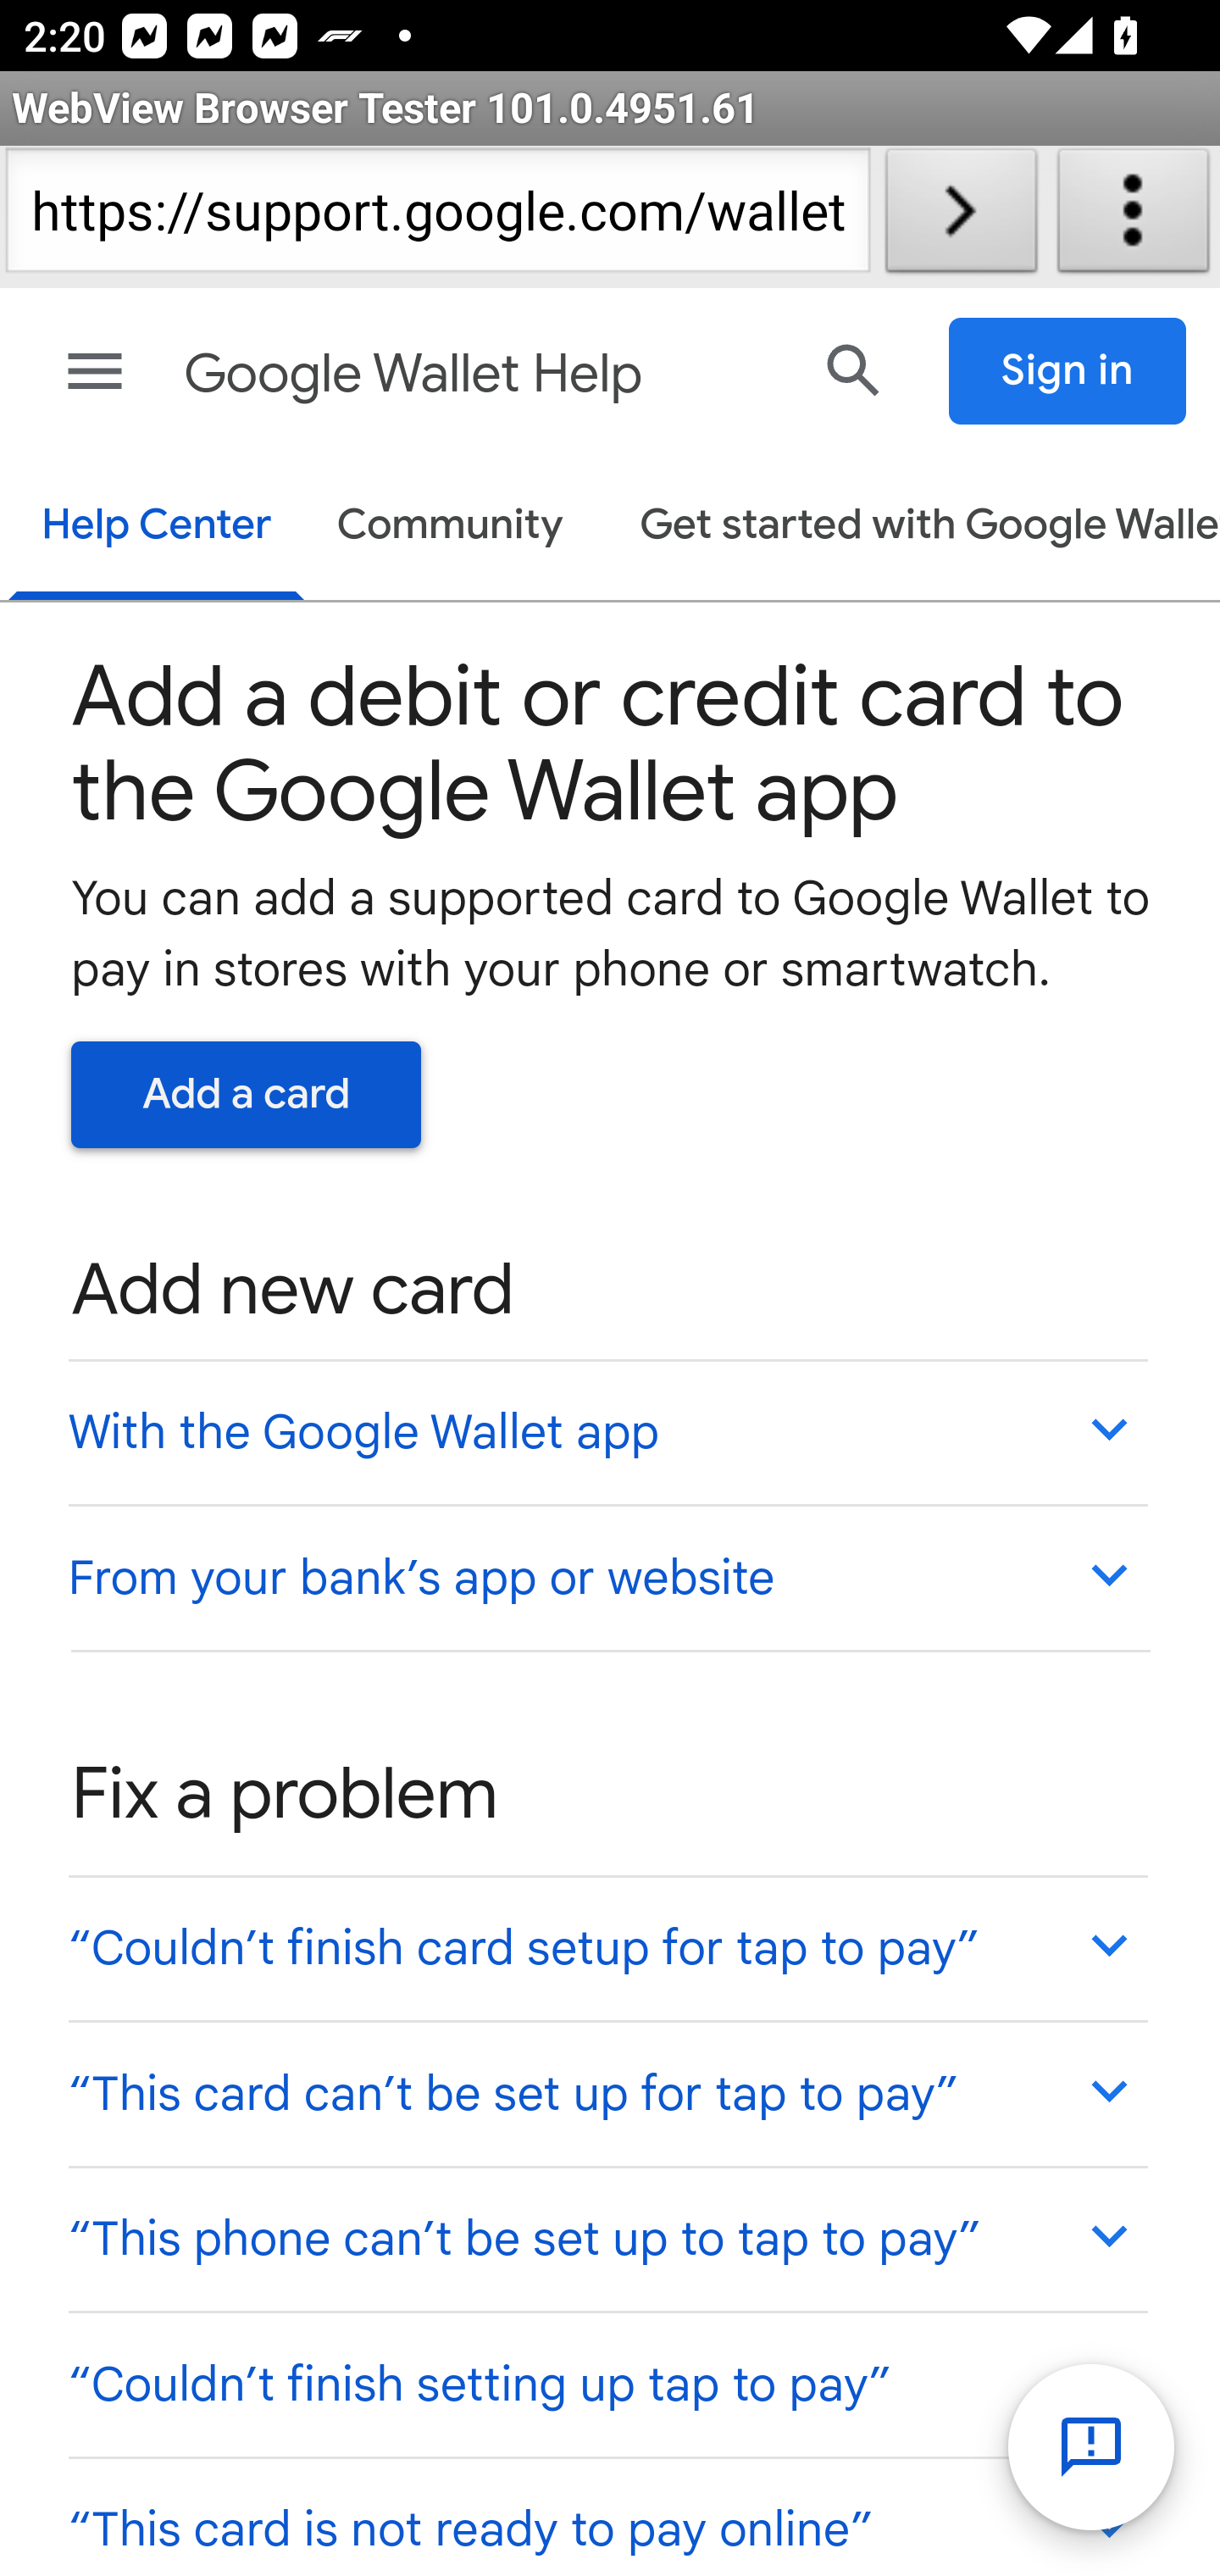  Describe the element at coordinates (607, 2094) in the screenshot. I see `“This card can’t be set up for tap to pay”` at that location.